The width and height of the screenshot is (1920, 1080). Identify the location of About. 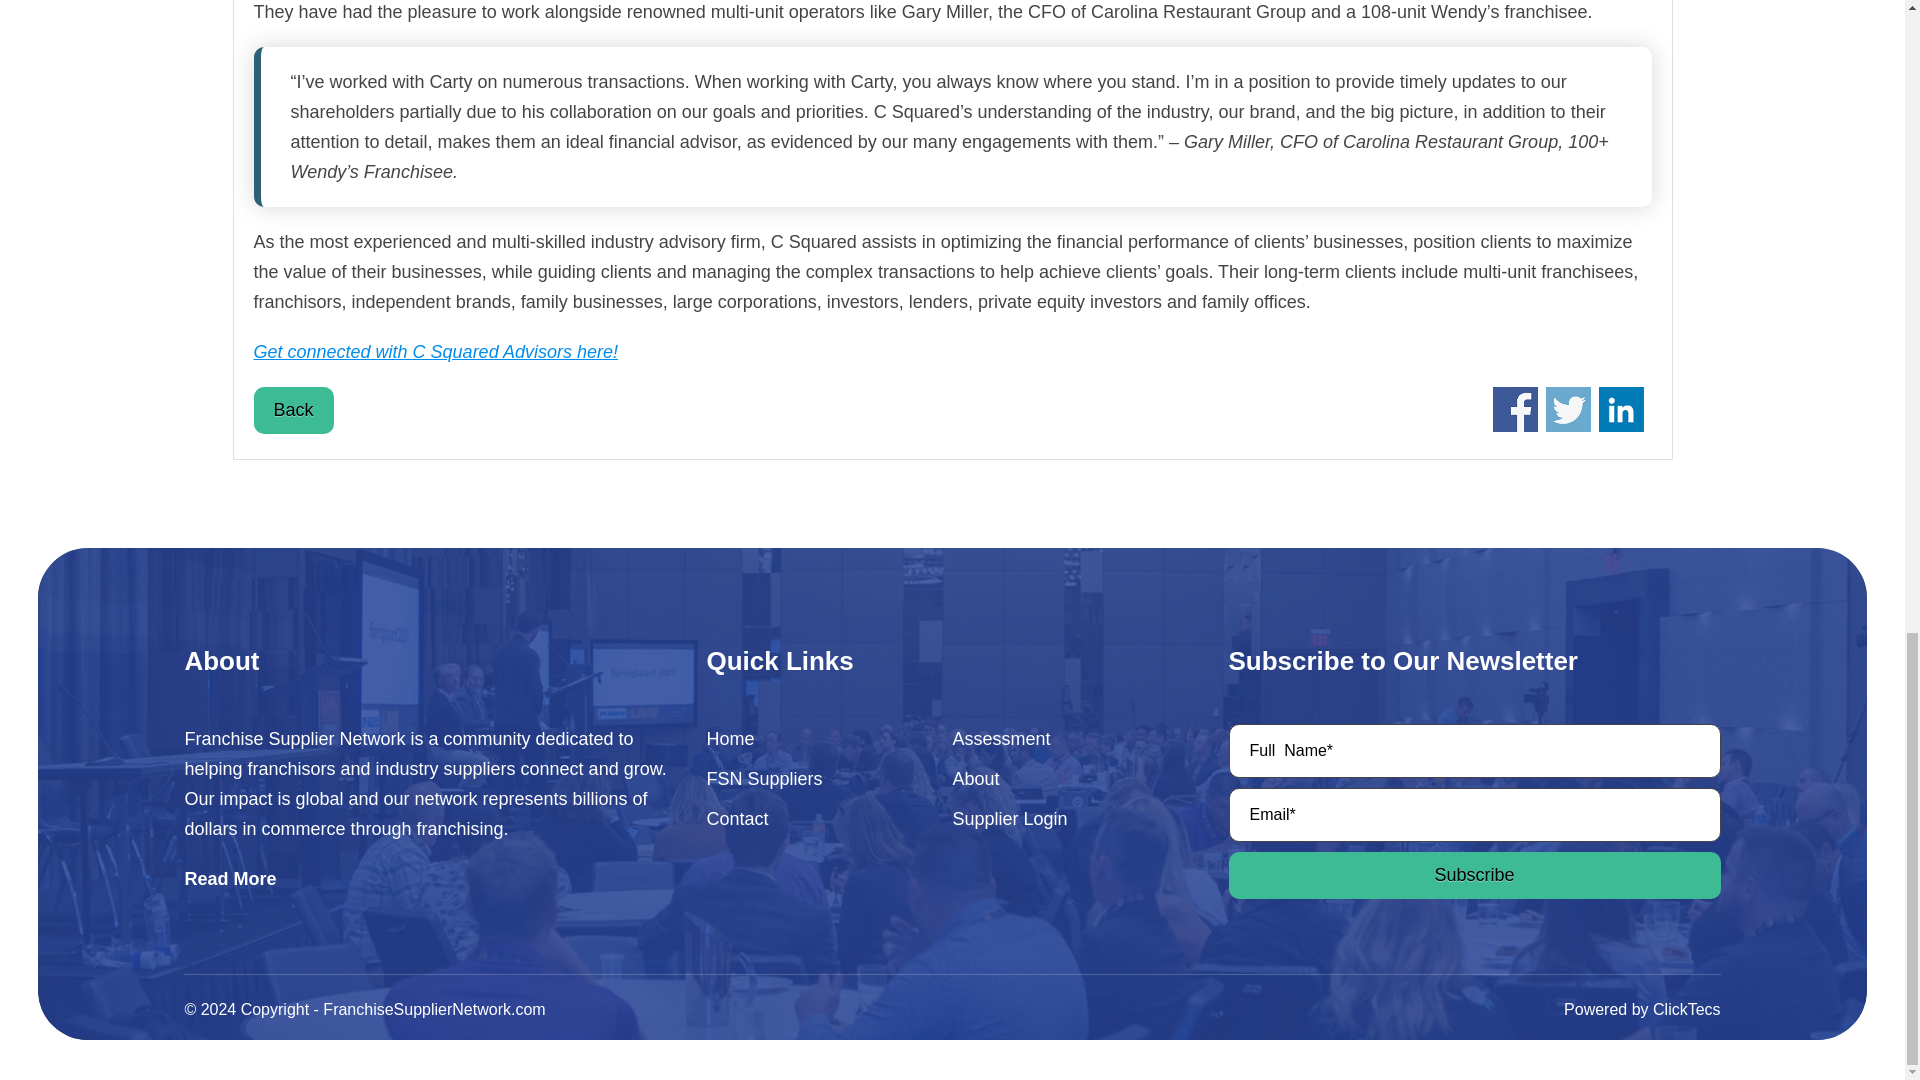
(1051, 778).